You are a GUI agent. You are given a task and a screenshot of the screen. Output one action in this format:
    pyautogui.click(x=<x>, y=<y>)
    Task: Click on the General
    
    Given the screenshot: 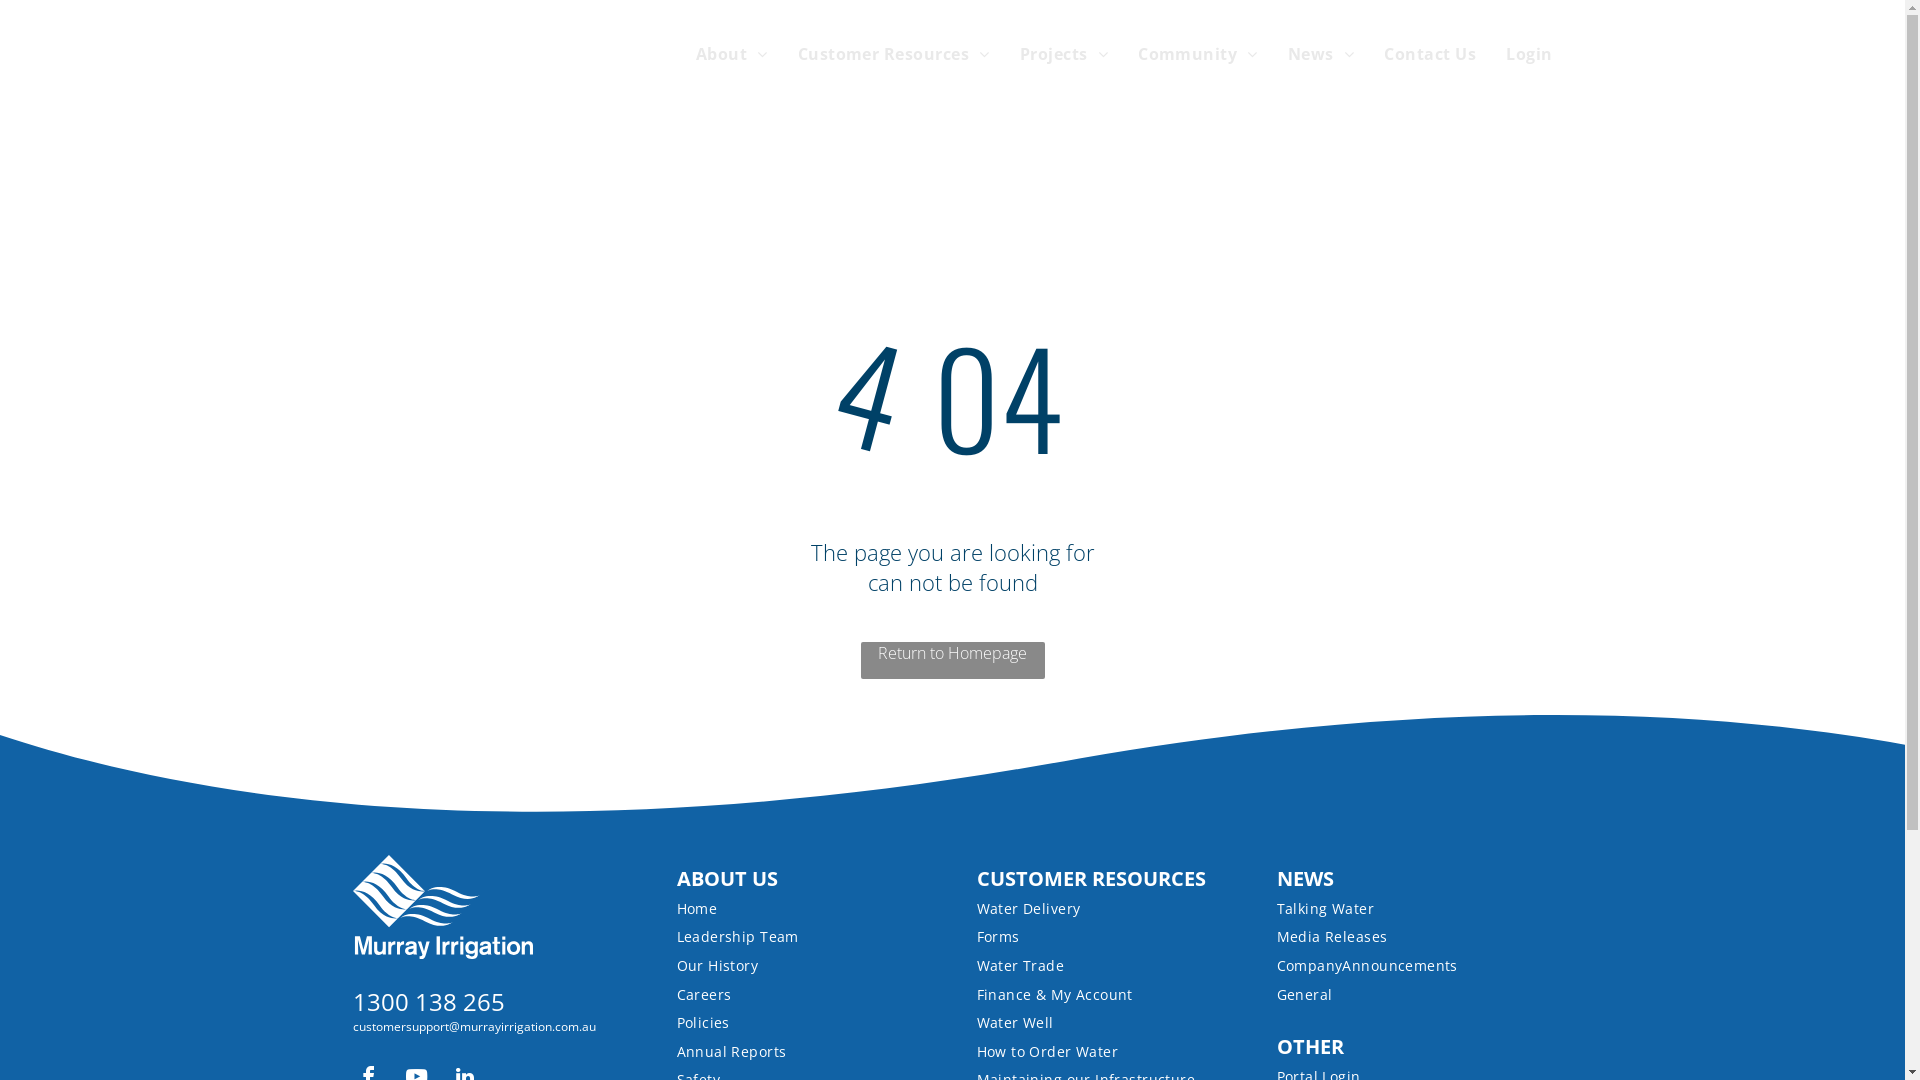 What is the action you would take?
    pyautogui.click(x=1389, y=994)
    